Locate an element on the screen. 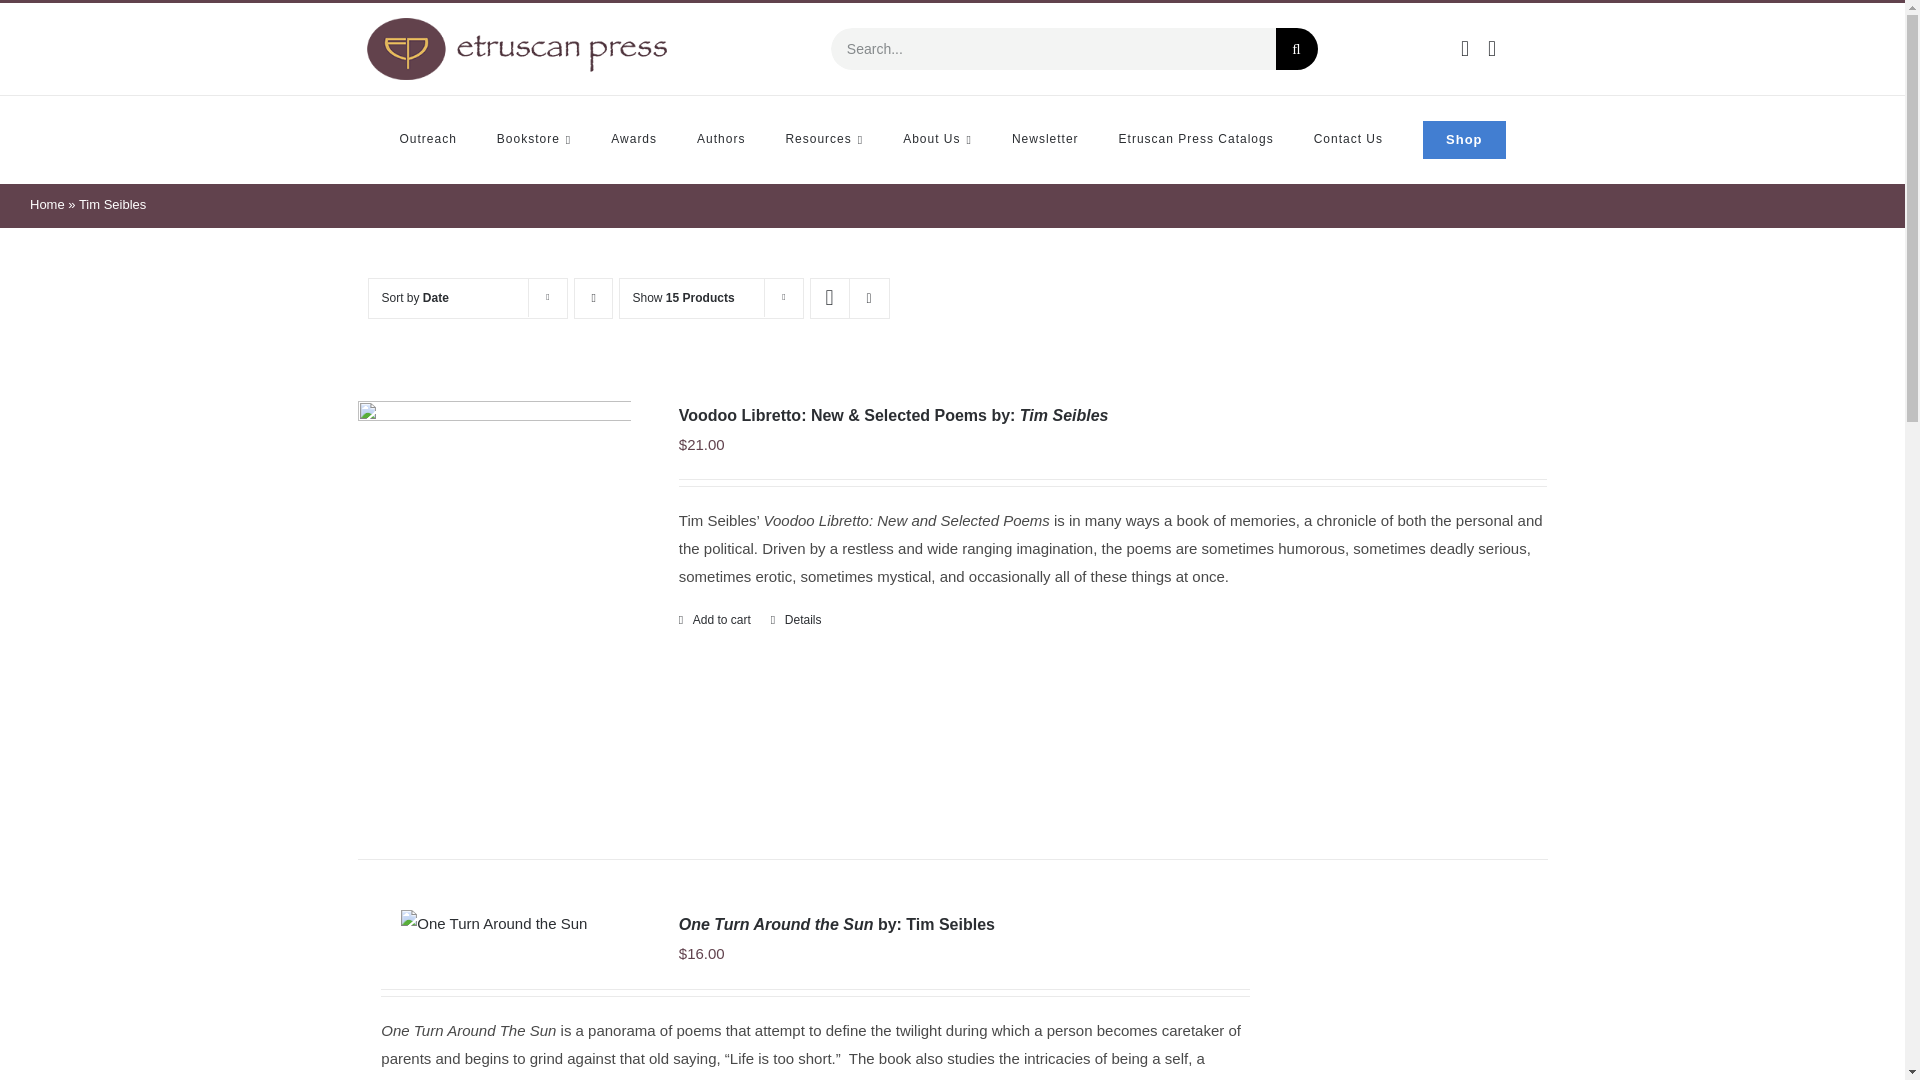 The width and height of the screenshot is (1920, 1080). Outreach is located at coordinates (428, 140).